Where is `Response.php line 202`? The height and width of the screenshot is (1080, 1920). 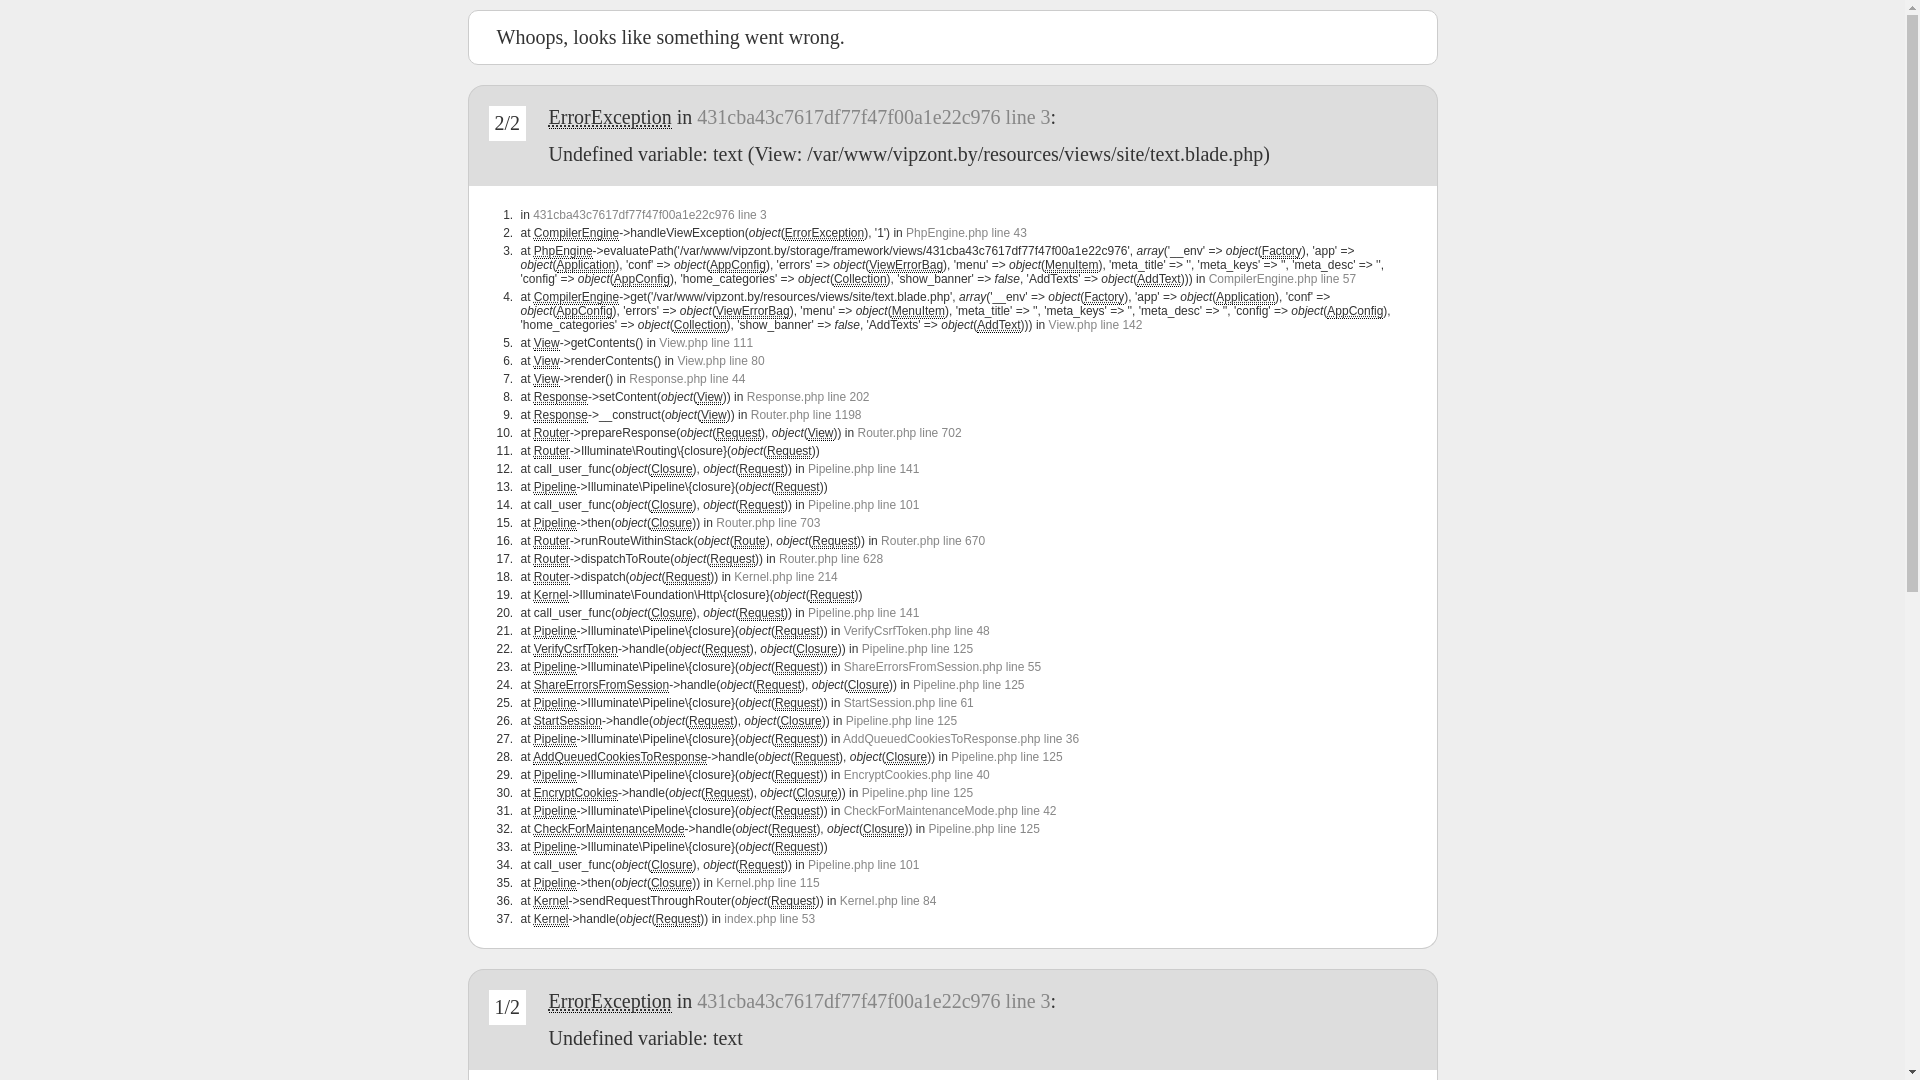
Response.php line 202 is located at coordinates (808, 397).